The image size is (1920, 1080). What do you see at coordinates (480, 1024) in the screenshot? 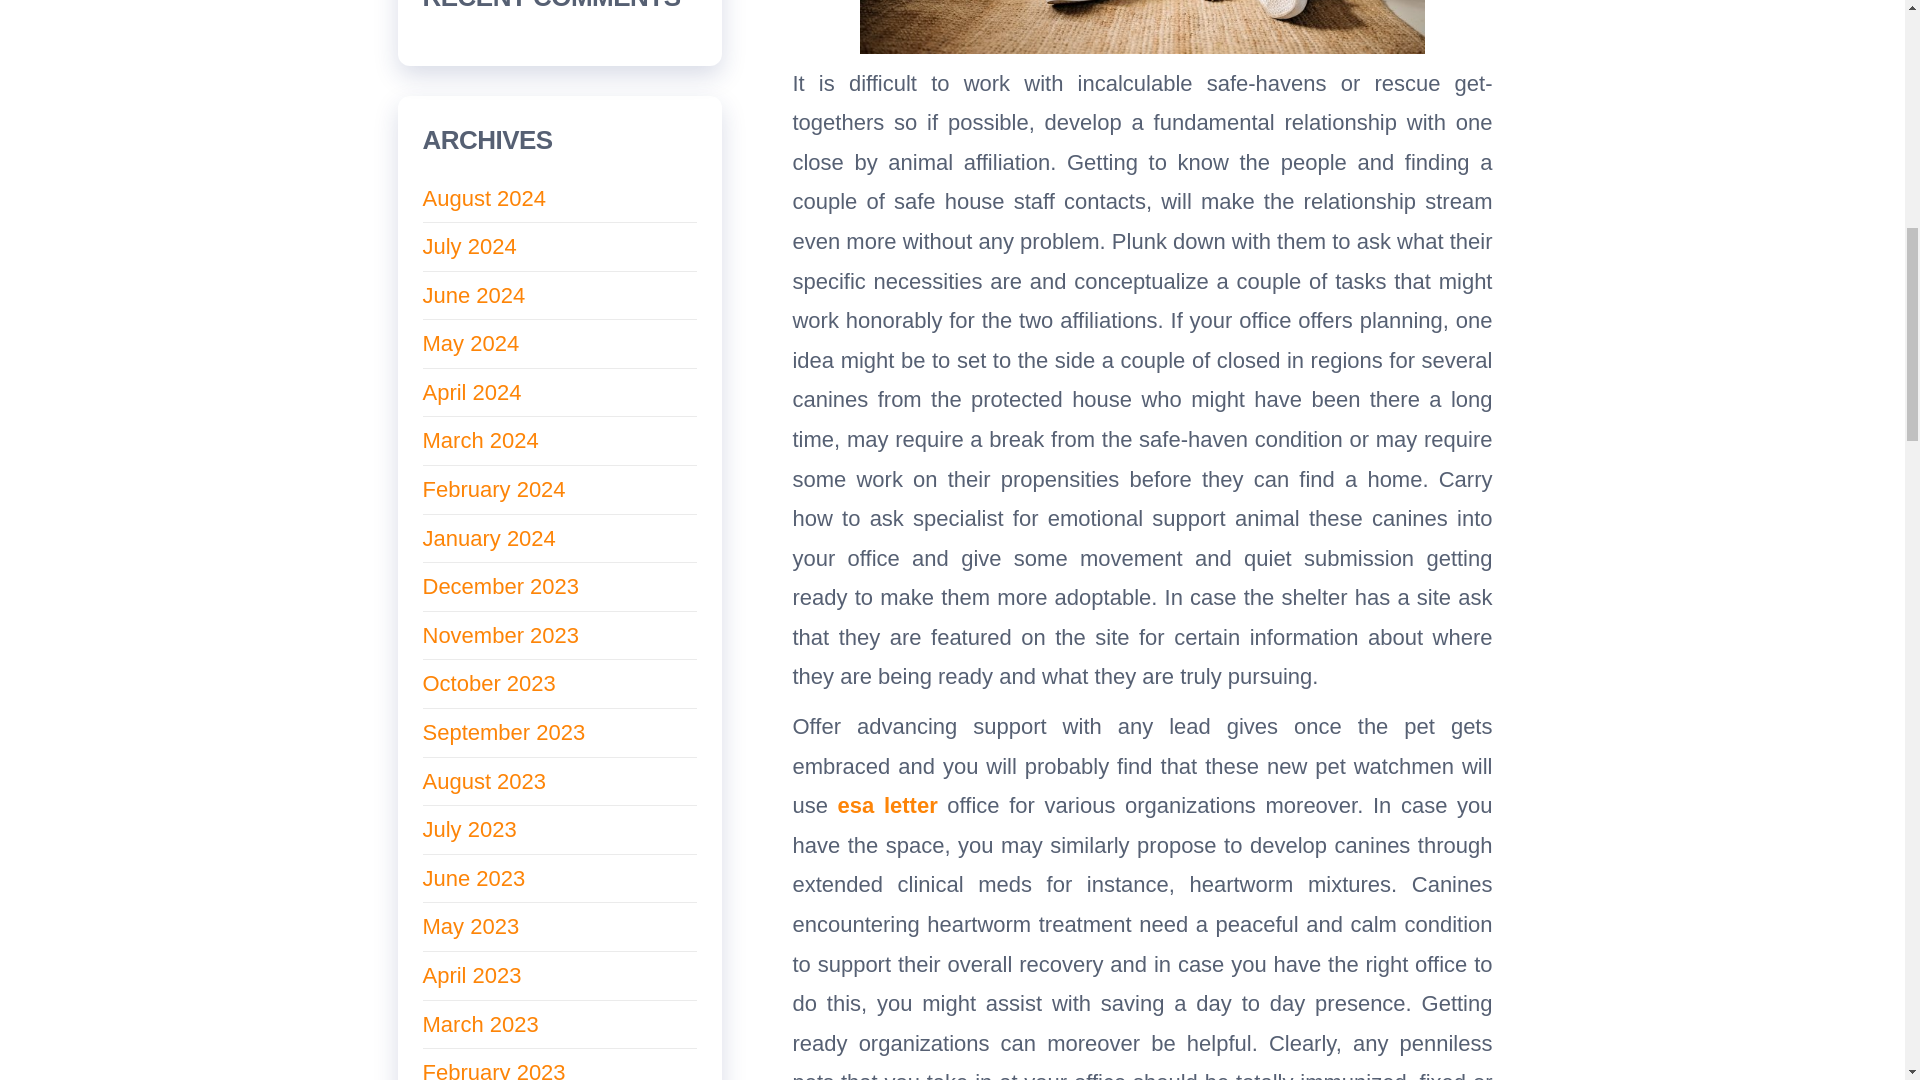
I see `March 2023` at bounding box center [480, 1024].